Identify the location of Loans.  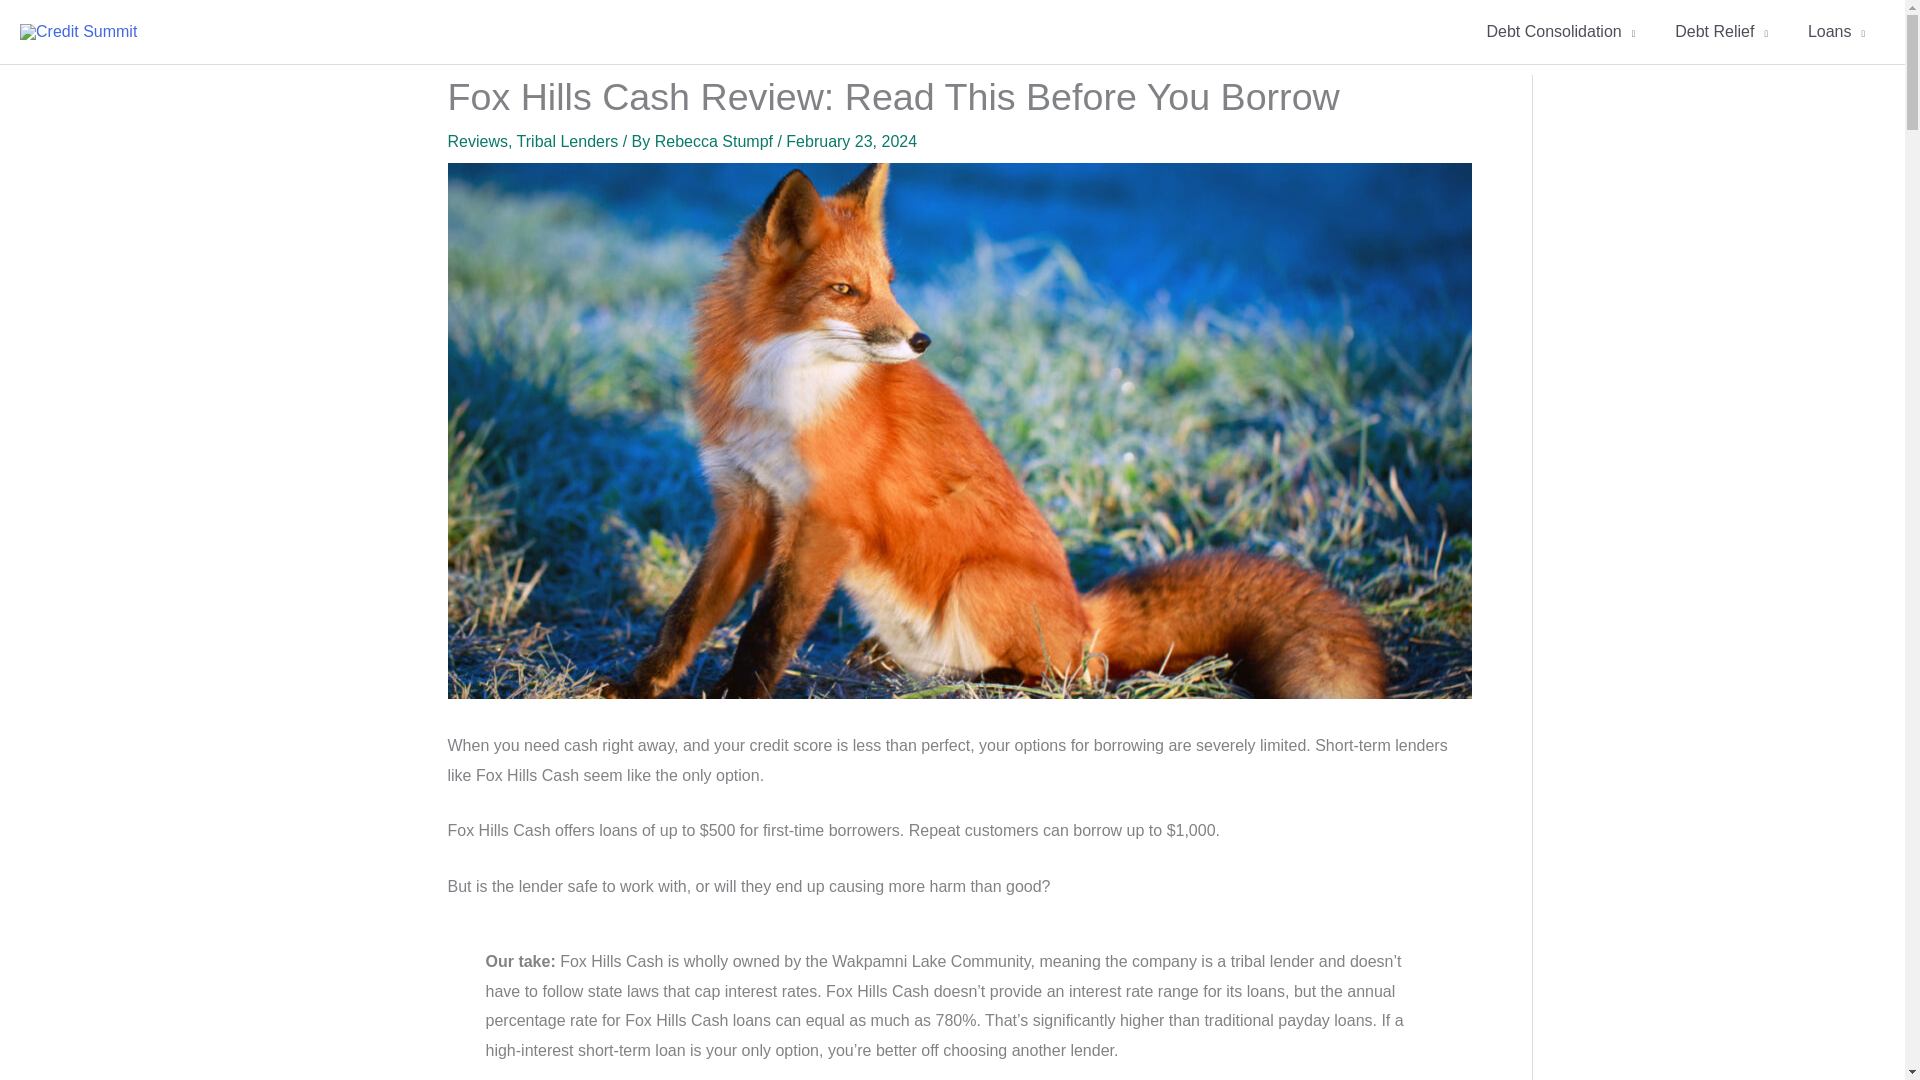
(1836, 32).